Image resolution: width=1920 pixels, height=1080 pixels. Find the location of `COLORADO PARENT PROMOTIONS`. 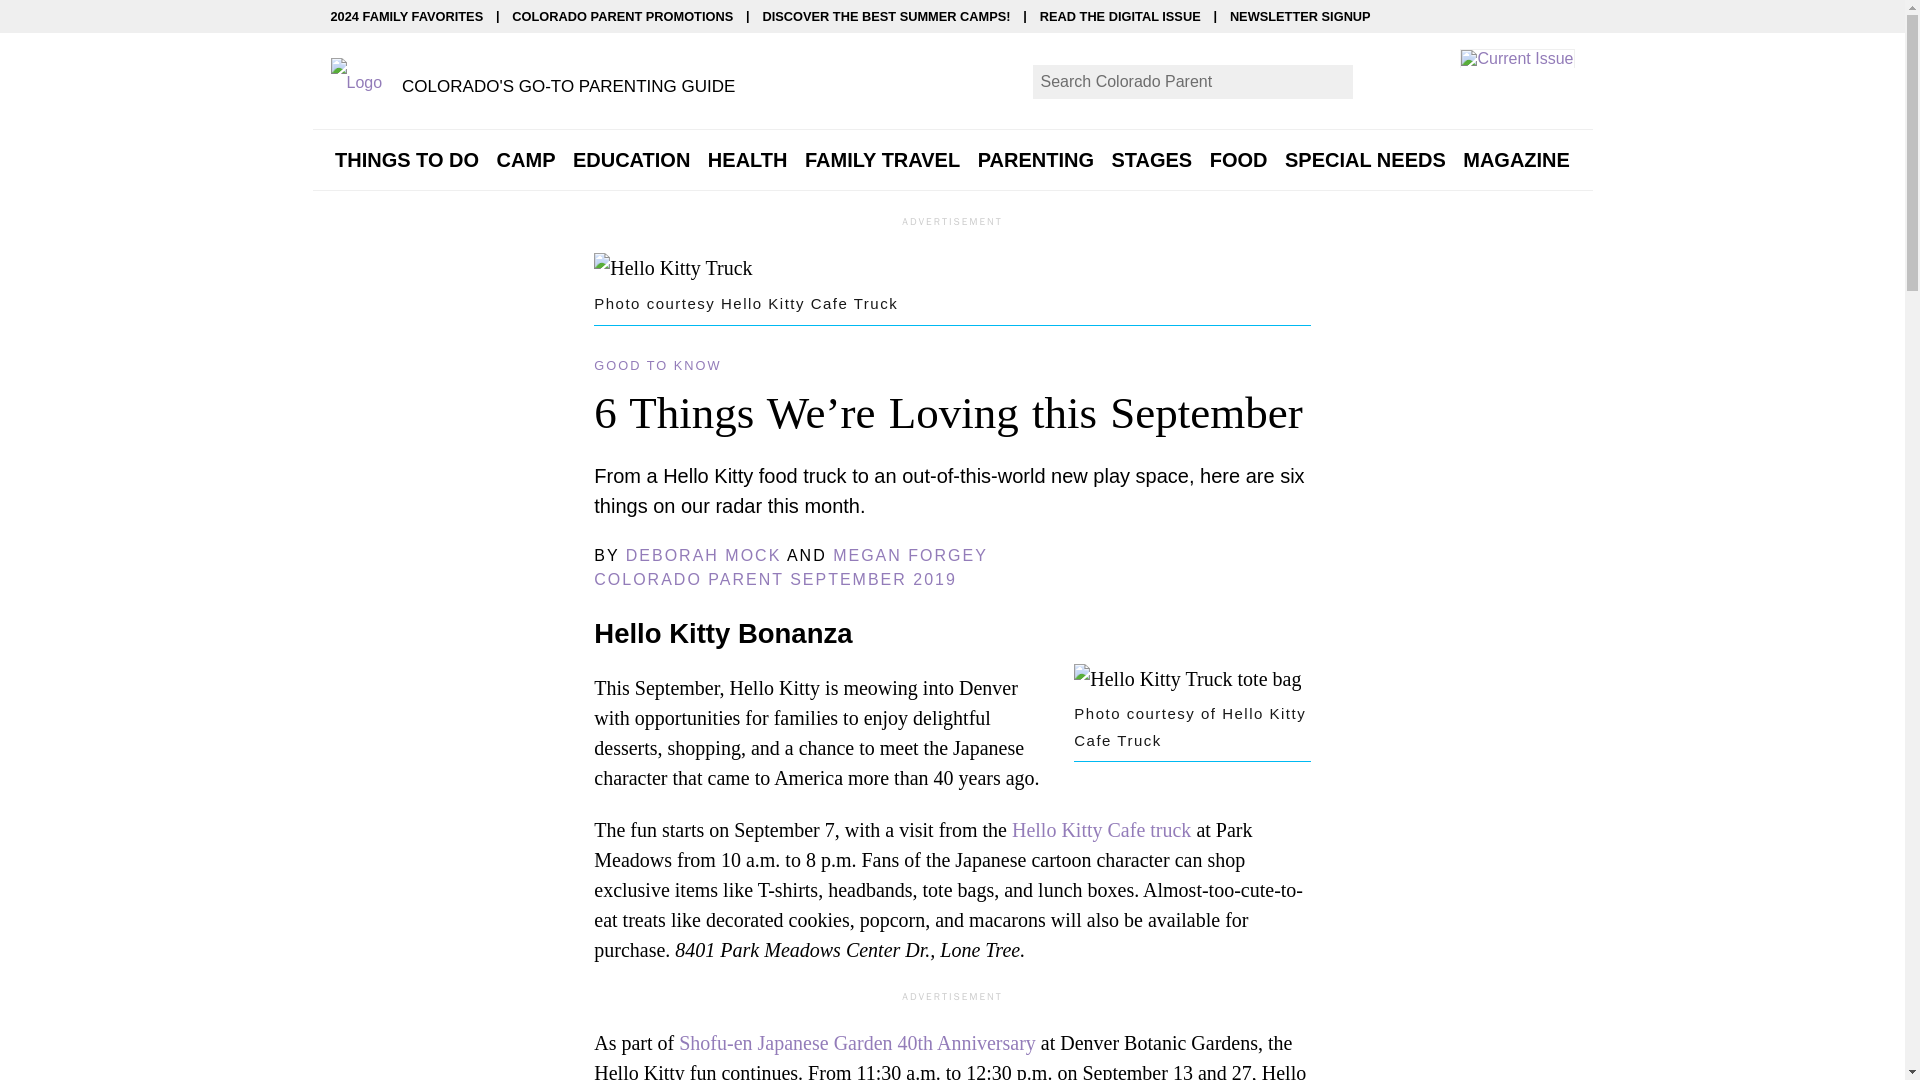

COLORADO PARENT PROMOTIONS is located at coordinates (622, 16).